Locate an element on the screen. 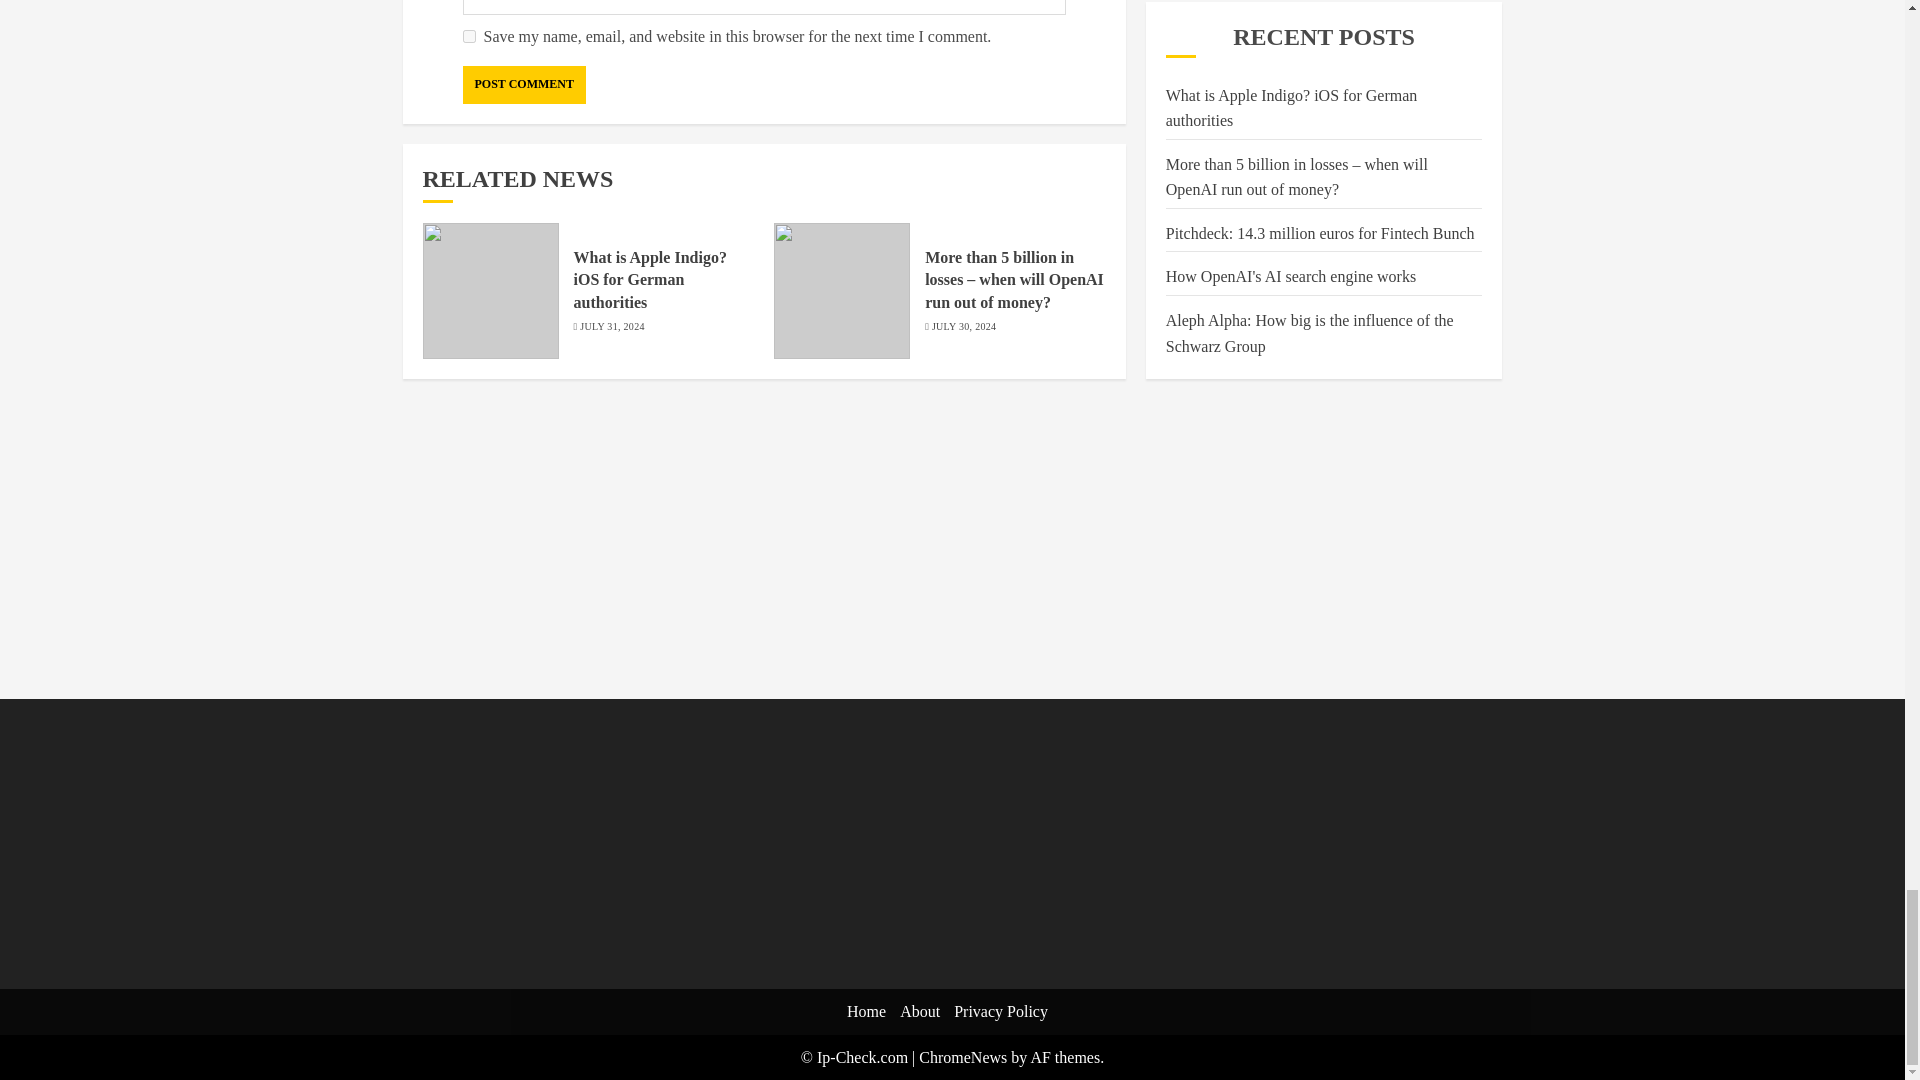 The image size is (1920, 1080). Post Comment is located at coordinates (524, 84).